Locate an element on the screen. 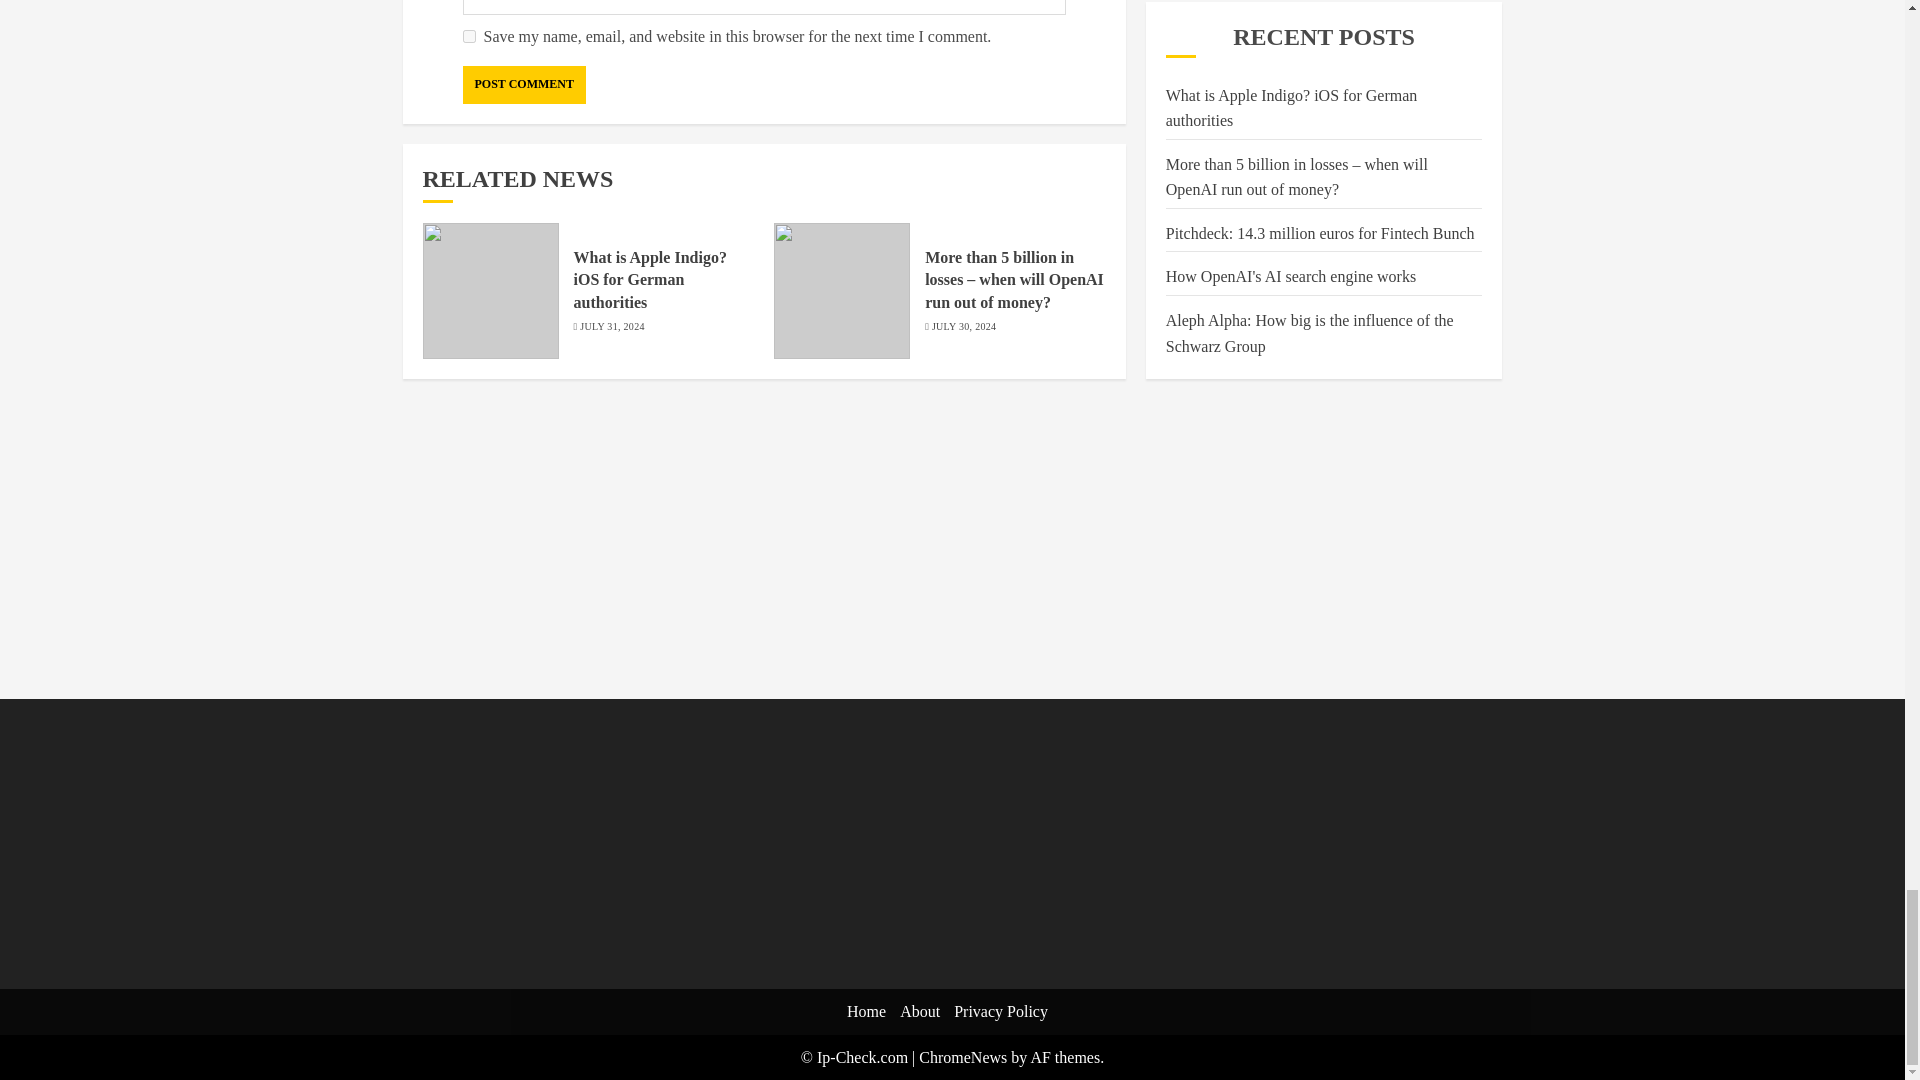 The image size is (1920, 1080). Post Comment is located at coordinates (524, 84).